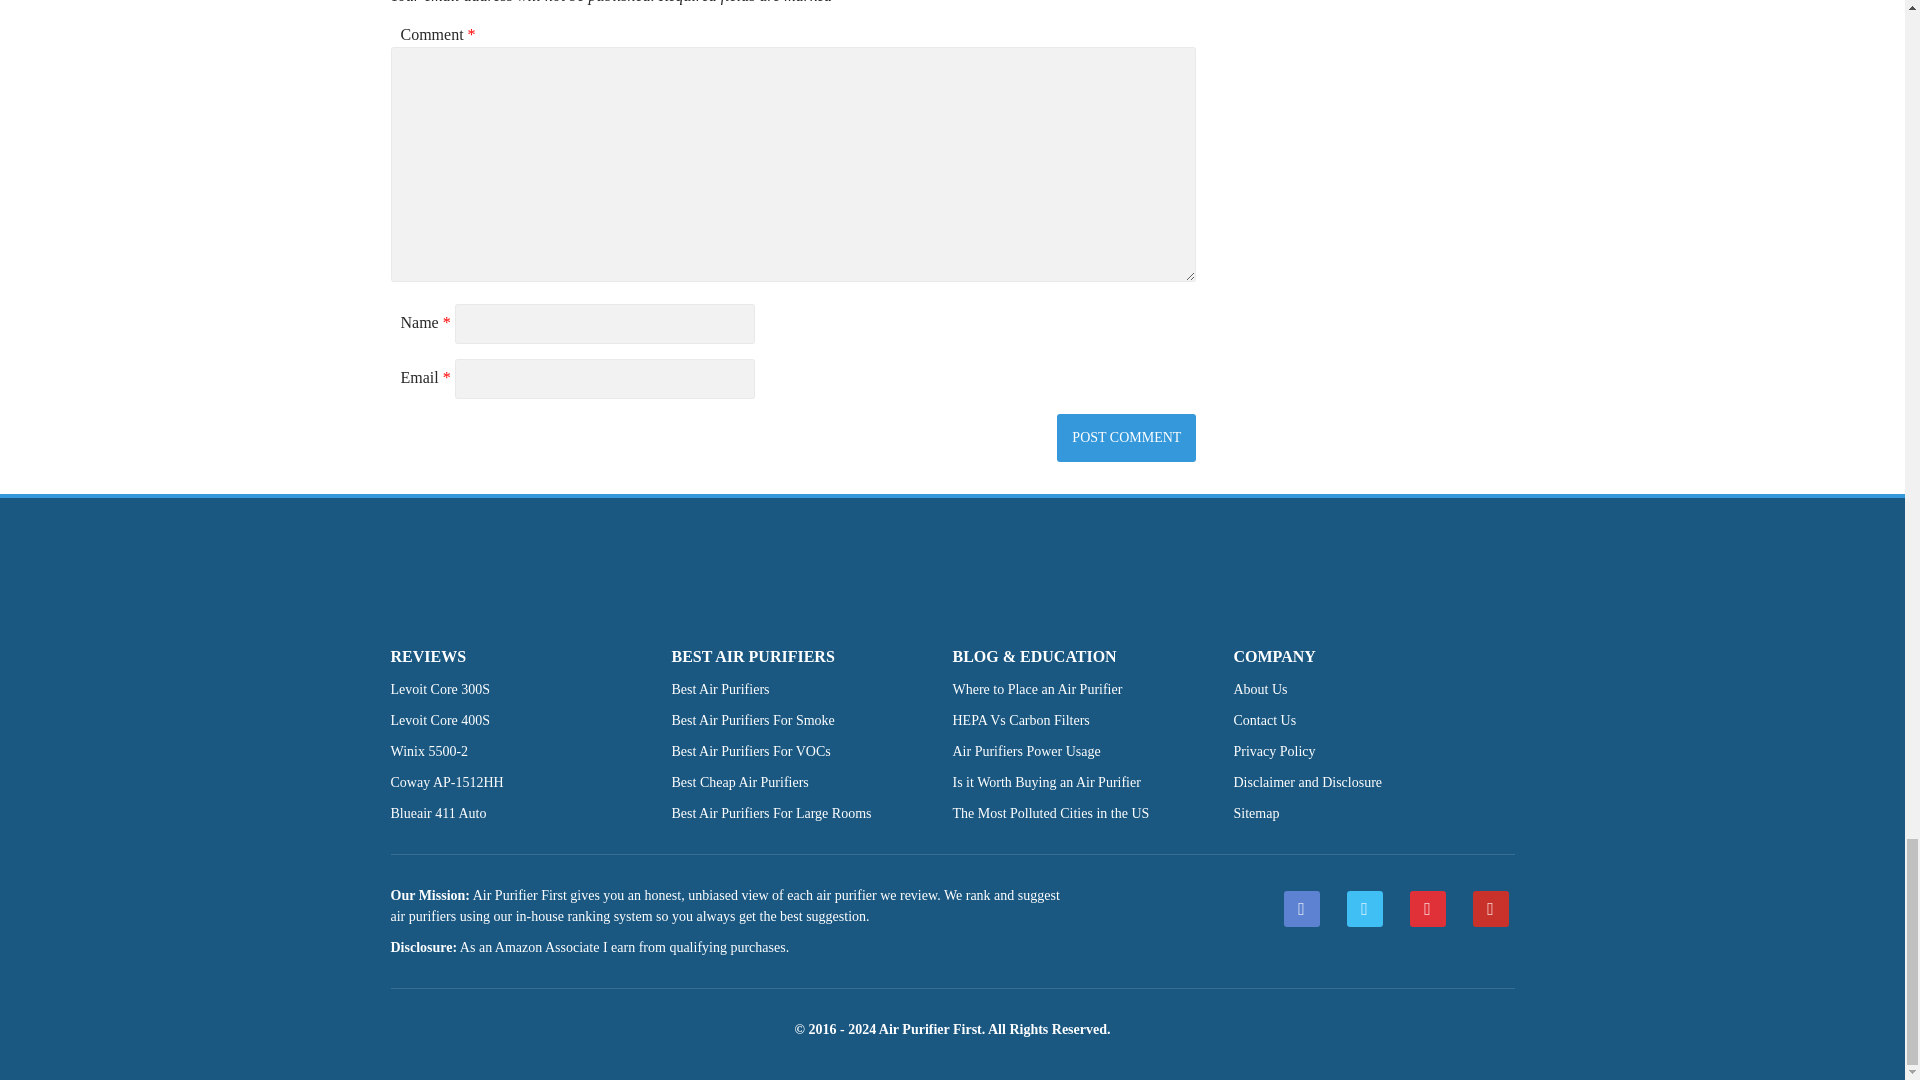 The height and width of the screenshot is (1080, 1920). Describe the element at coordinates (752, 752) in the screenshot. I see `Best Air Purifiers For VOCs` at that location.